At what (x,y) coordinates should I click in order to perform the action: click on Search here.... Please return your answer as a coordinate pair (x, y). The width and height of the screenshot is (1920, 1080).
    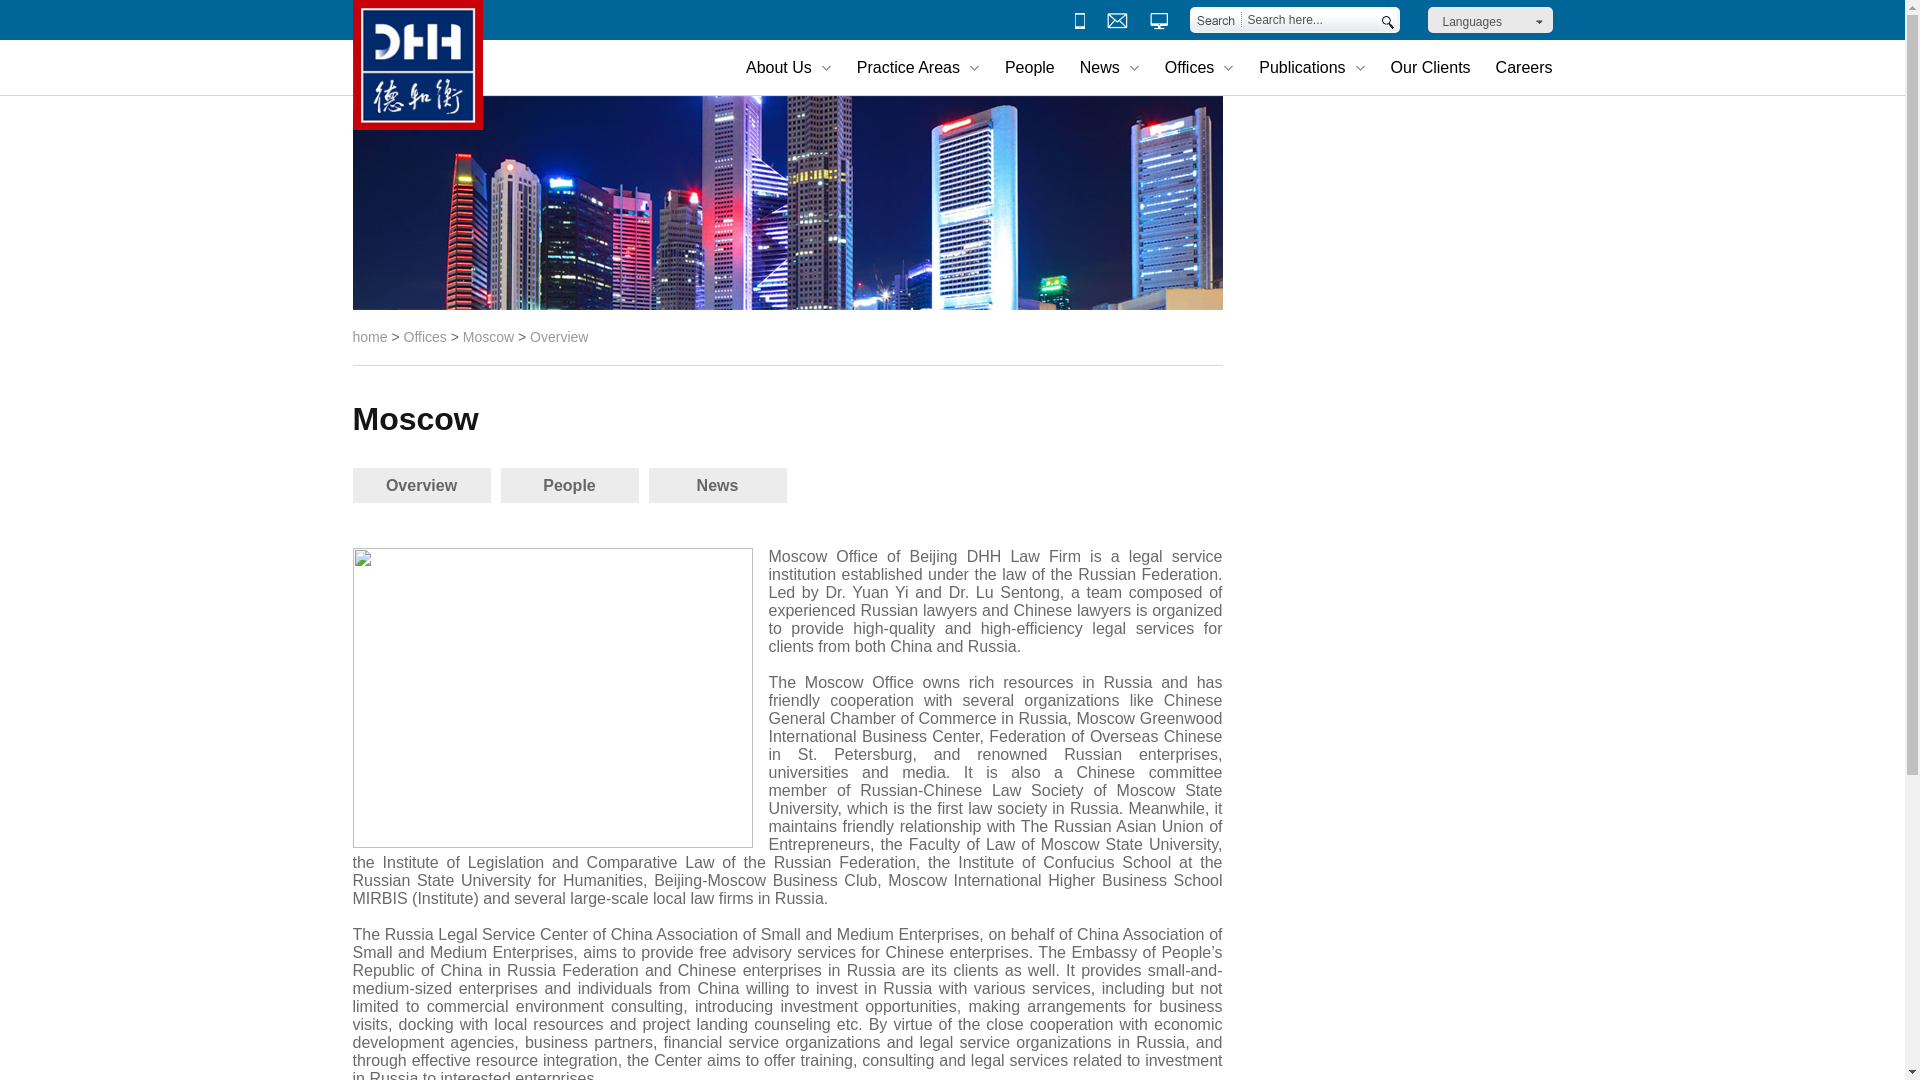
    Looking at the image, I should click on (1310, 20).